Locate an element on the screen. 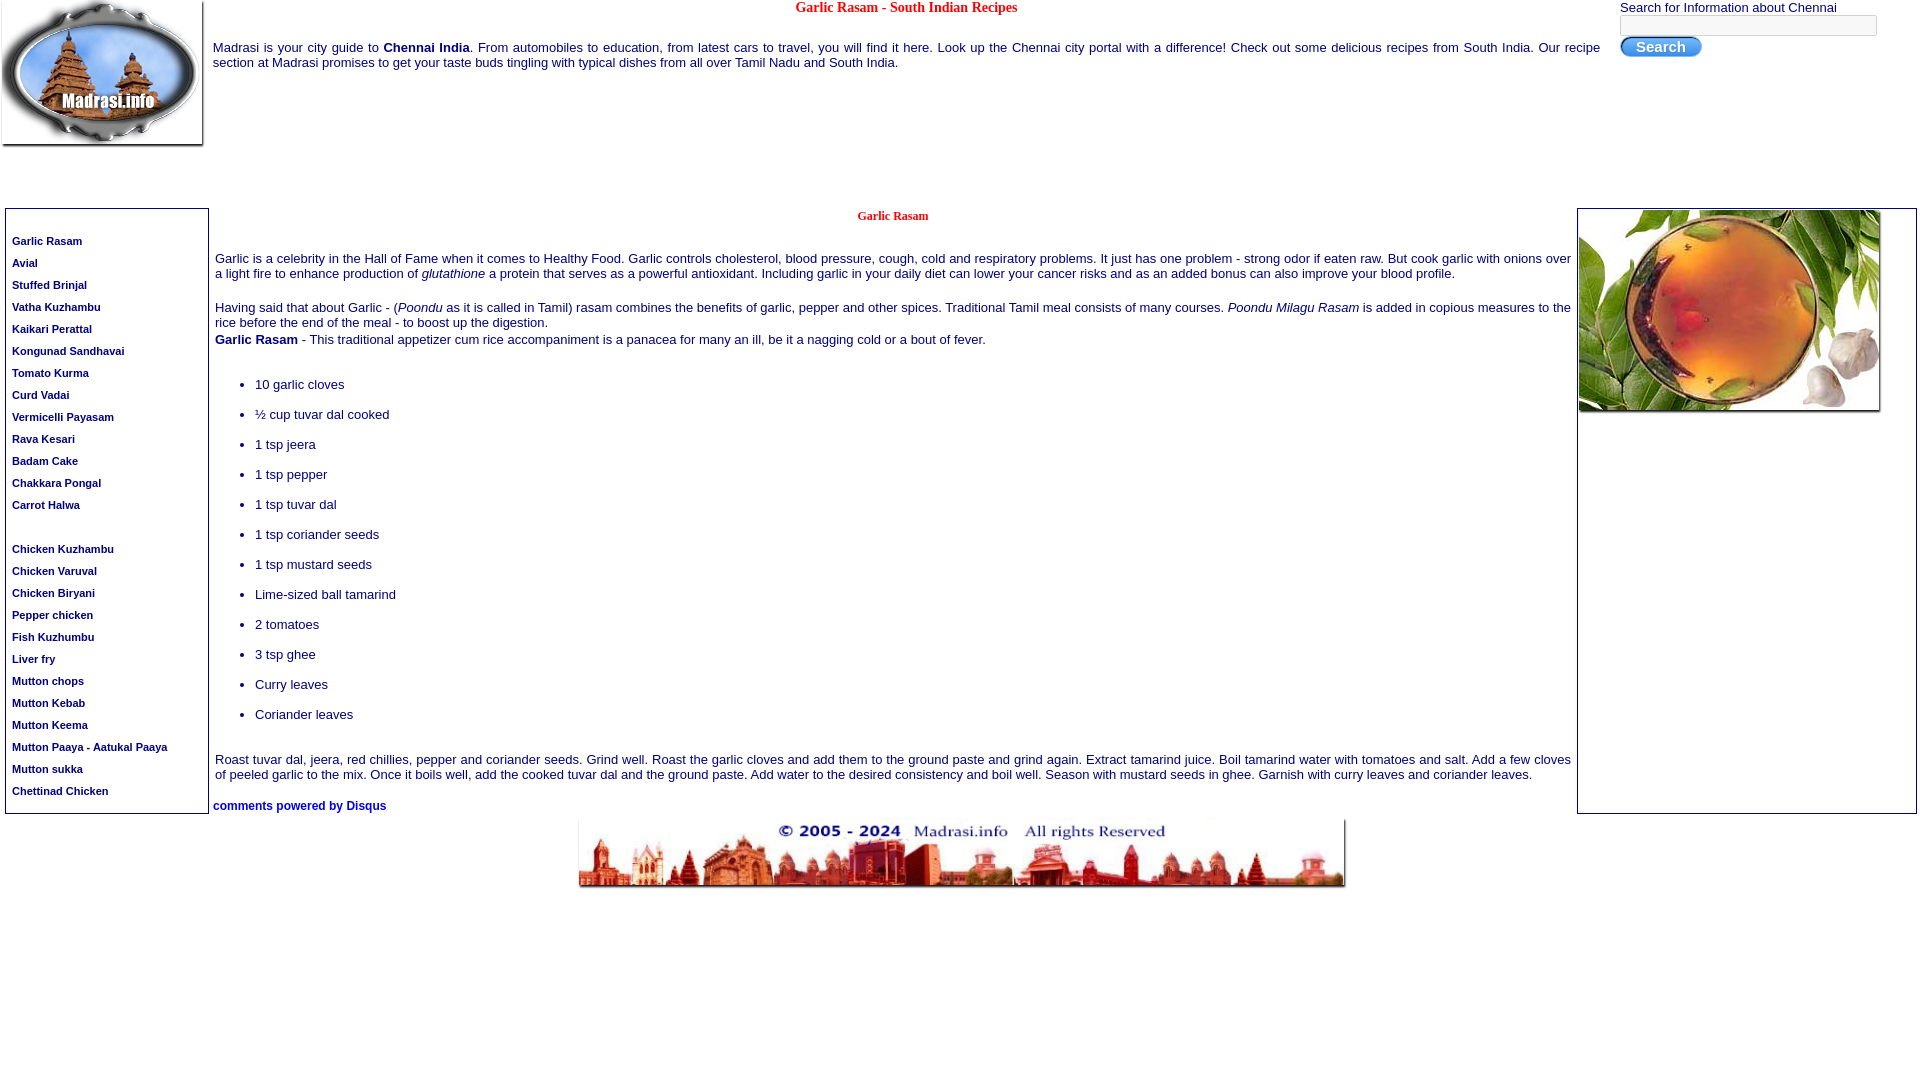 The width and height of the screenshot is (1920, 1080). Vatha Kuzhambu - South Indian Recipes is located at coordinates (107, 308).